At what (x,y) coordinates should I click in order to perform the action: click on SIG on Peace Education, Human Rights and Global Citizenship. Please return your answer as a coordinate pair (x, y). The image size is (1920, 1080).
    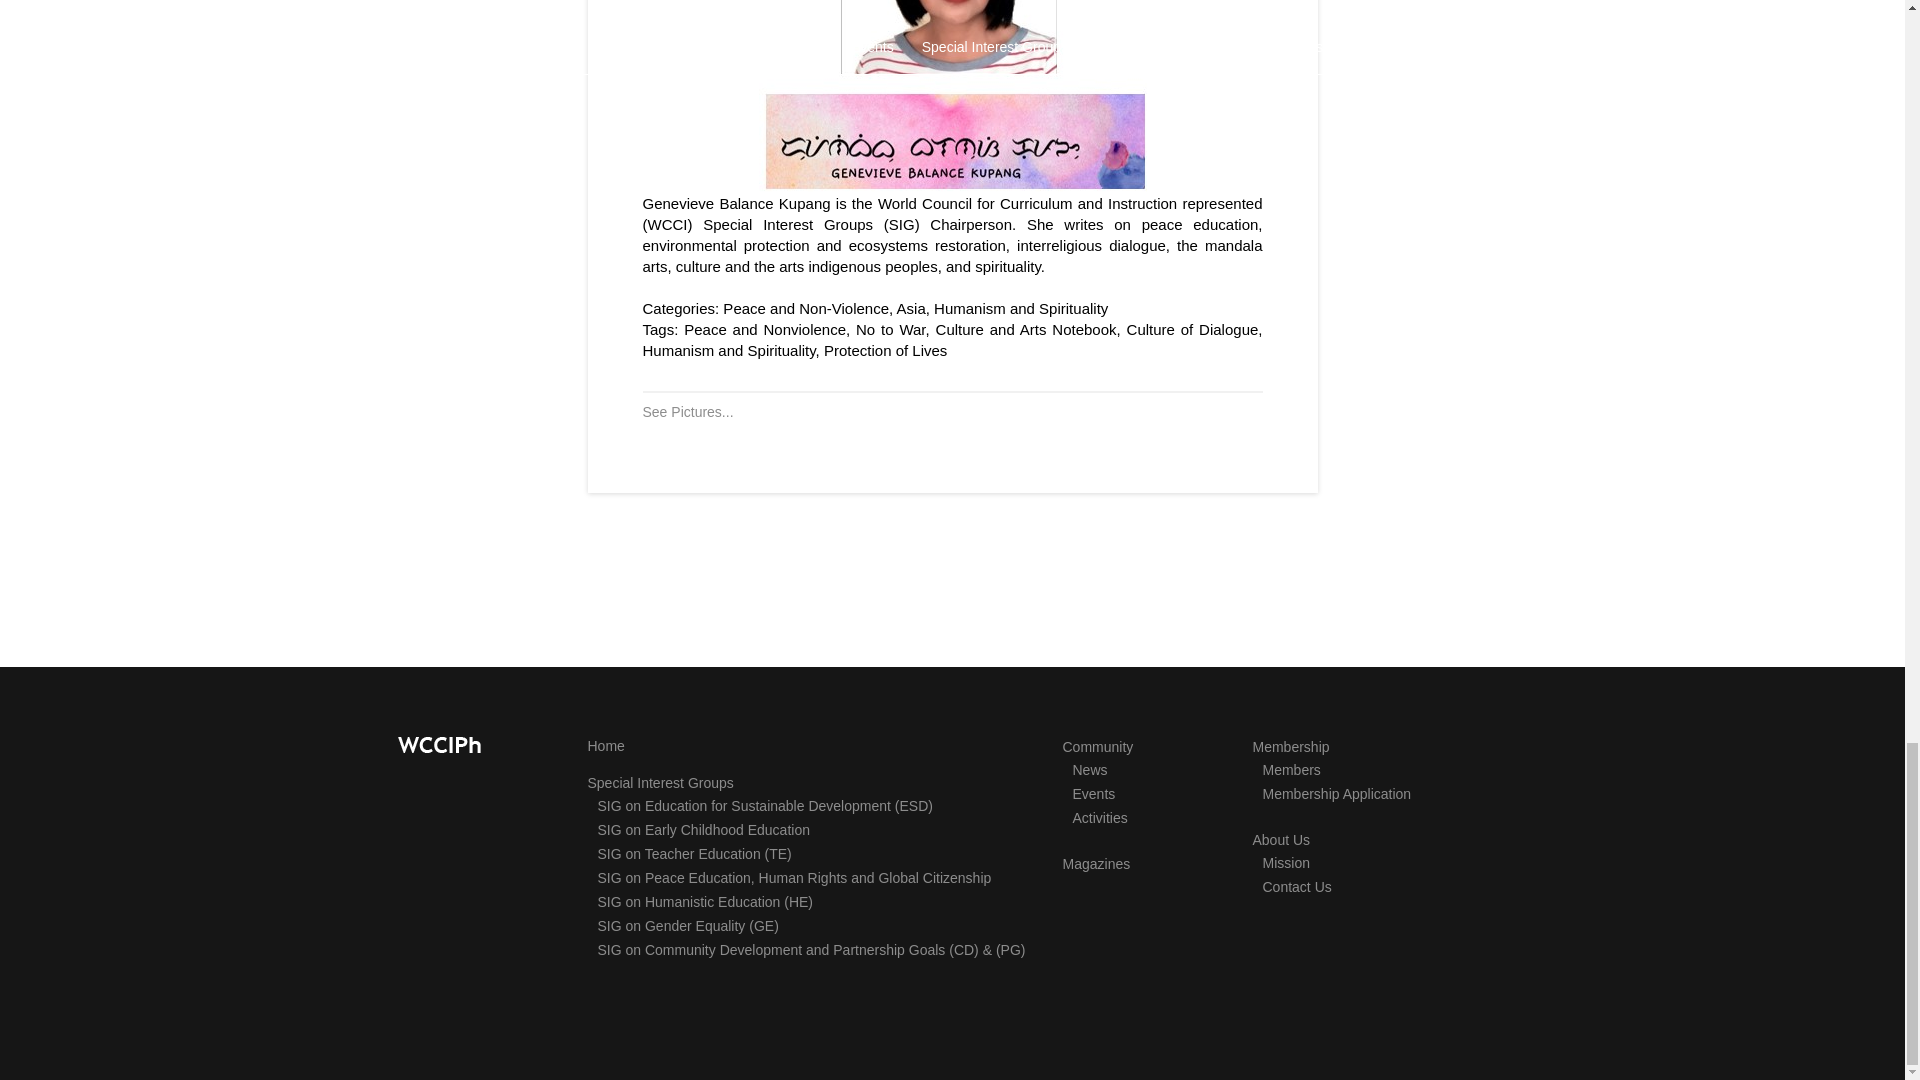
    Looking at the image, I should click on (794, 876).